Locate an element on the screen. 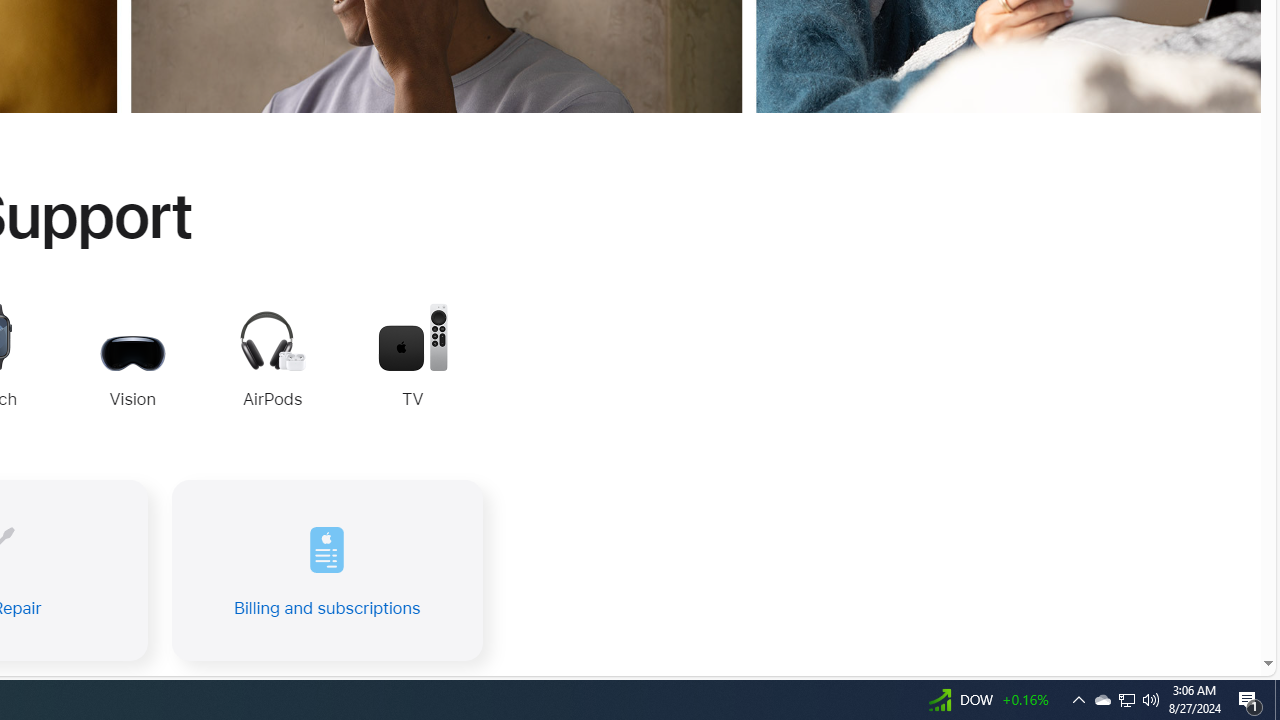  Apple Vision Pro Support is located at coordinates (132, 358).